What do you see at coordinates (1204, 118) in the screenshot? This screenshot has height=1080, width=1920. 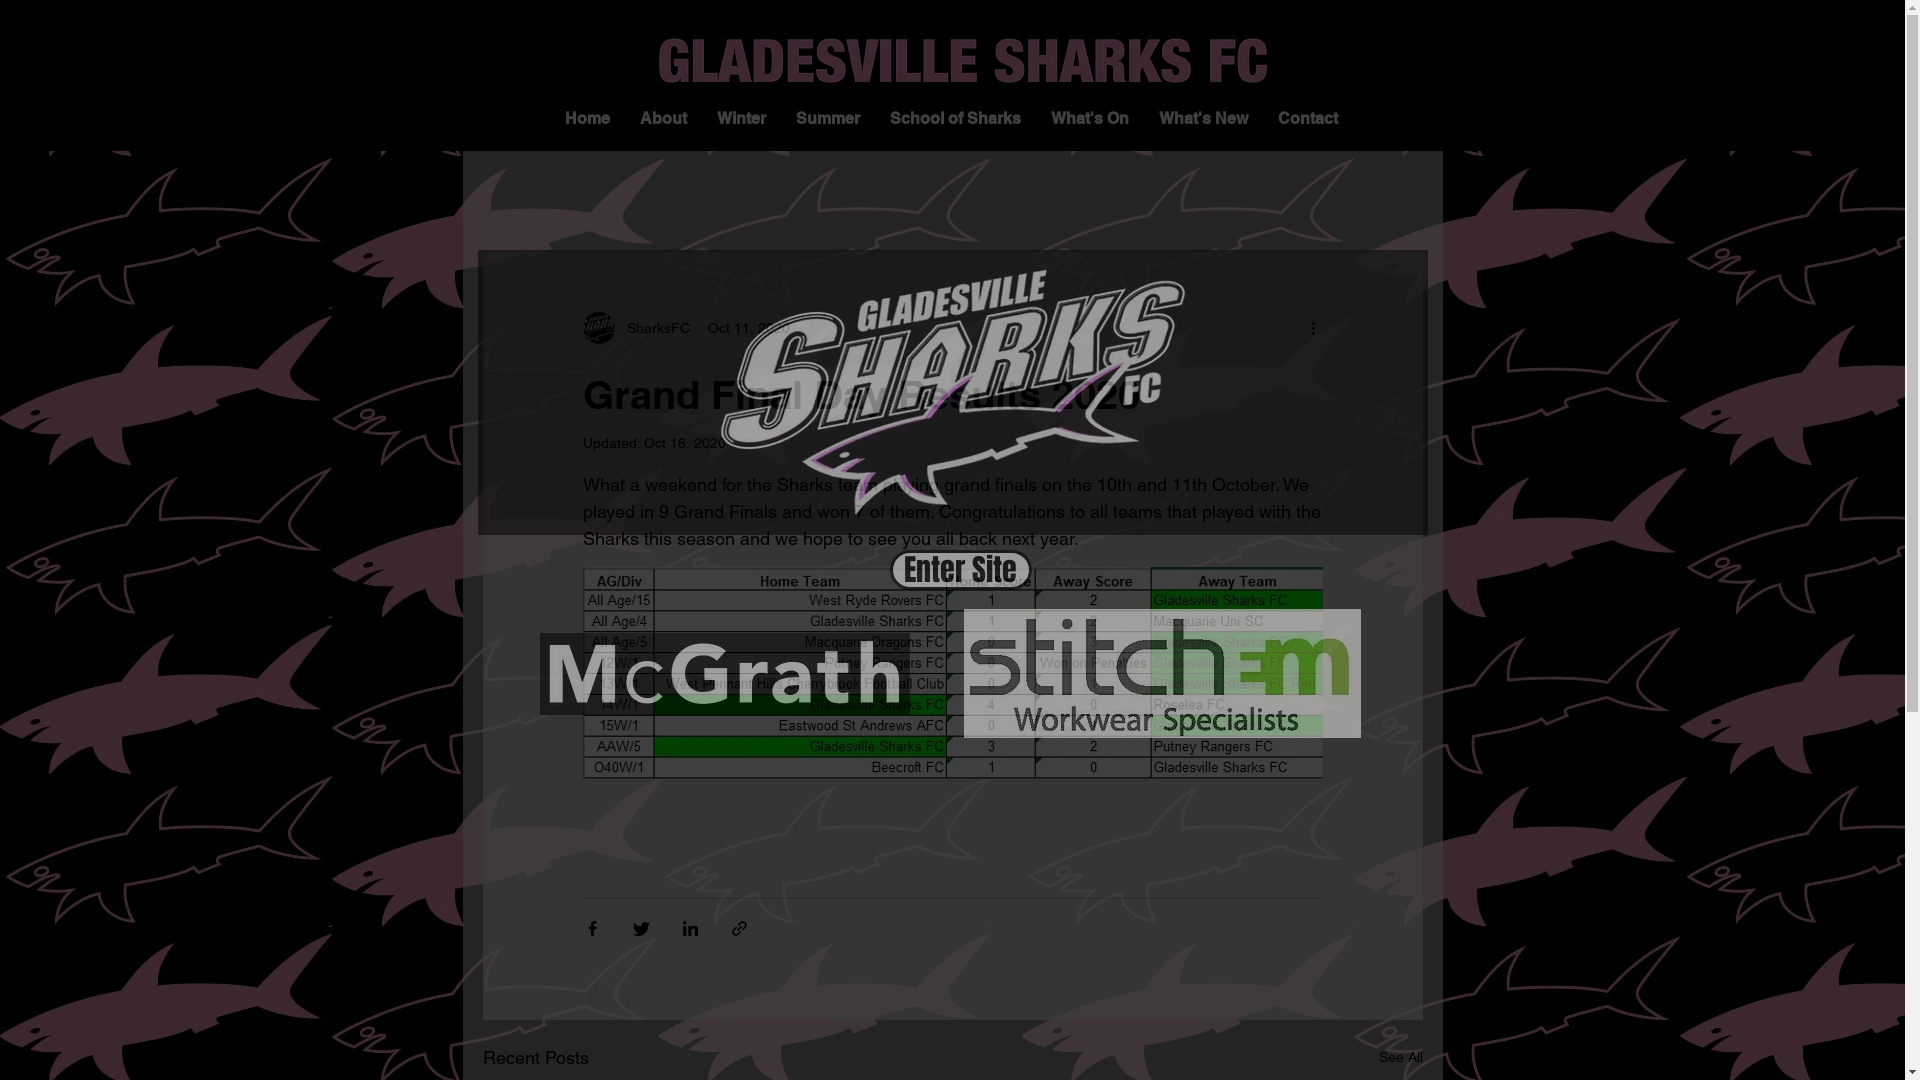 I see `What's New` at bounding box center [1204, 118].